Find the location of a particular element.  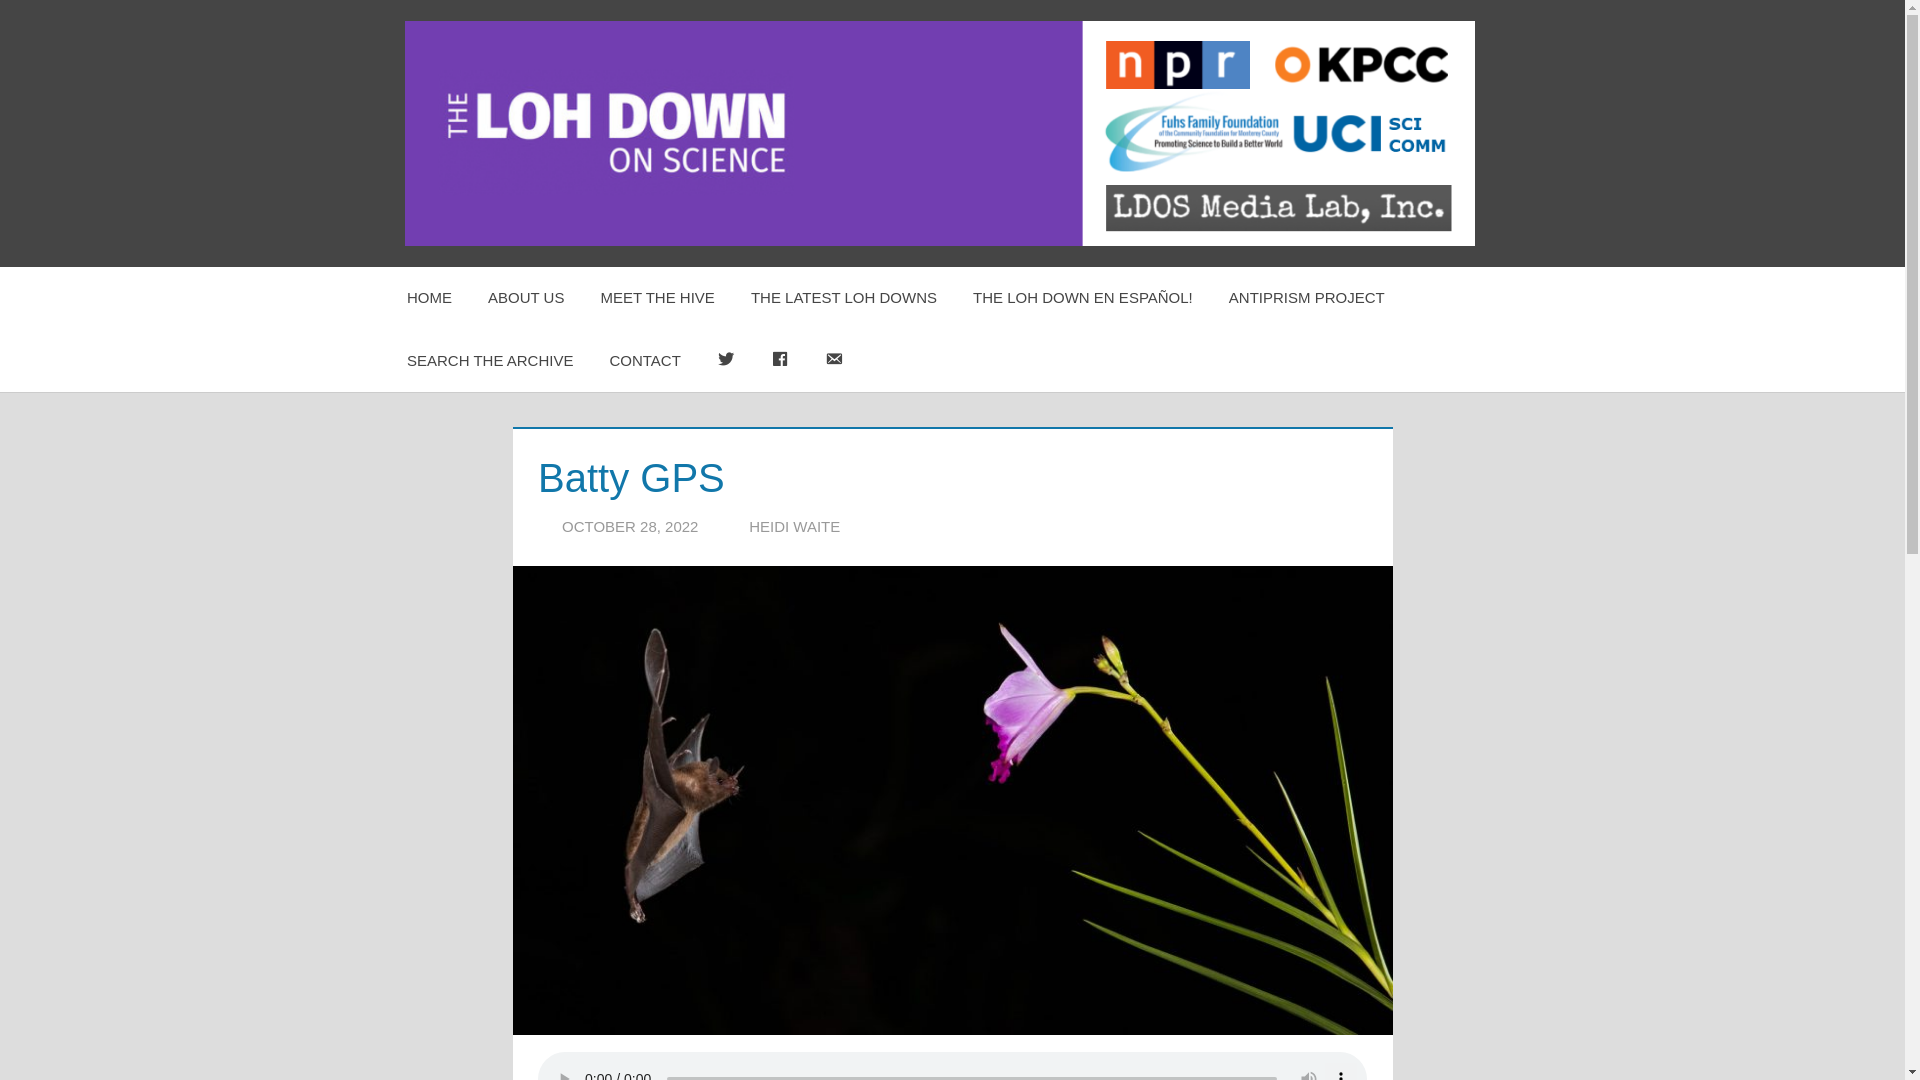

ABOUT US is located at coordinates (526, 298).